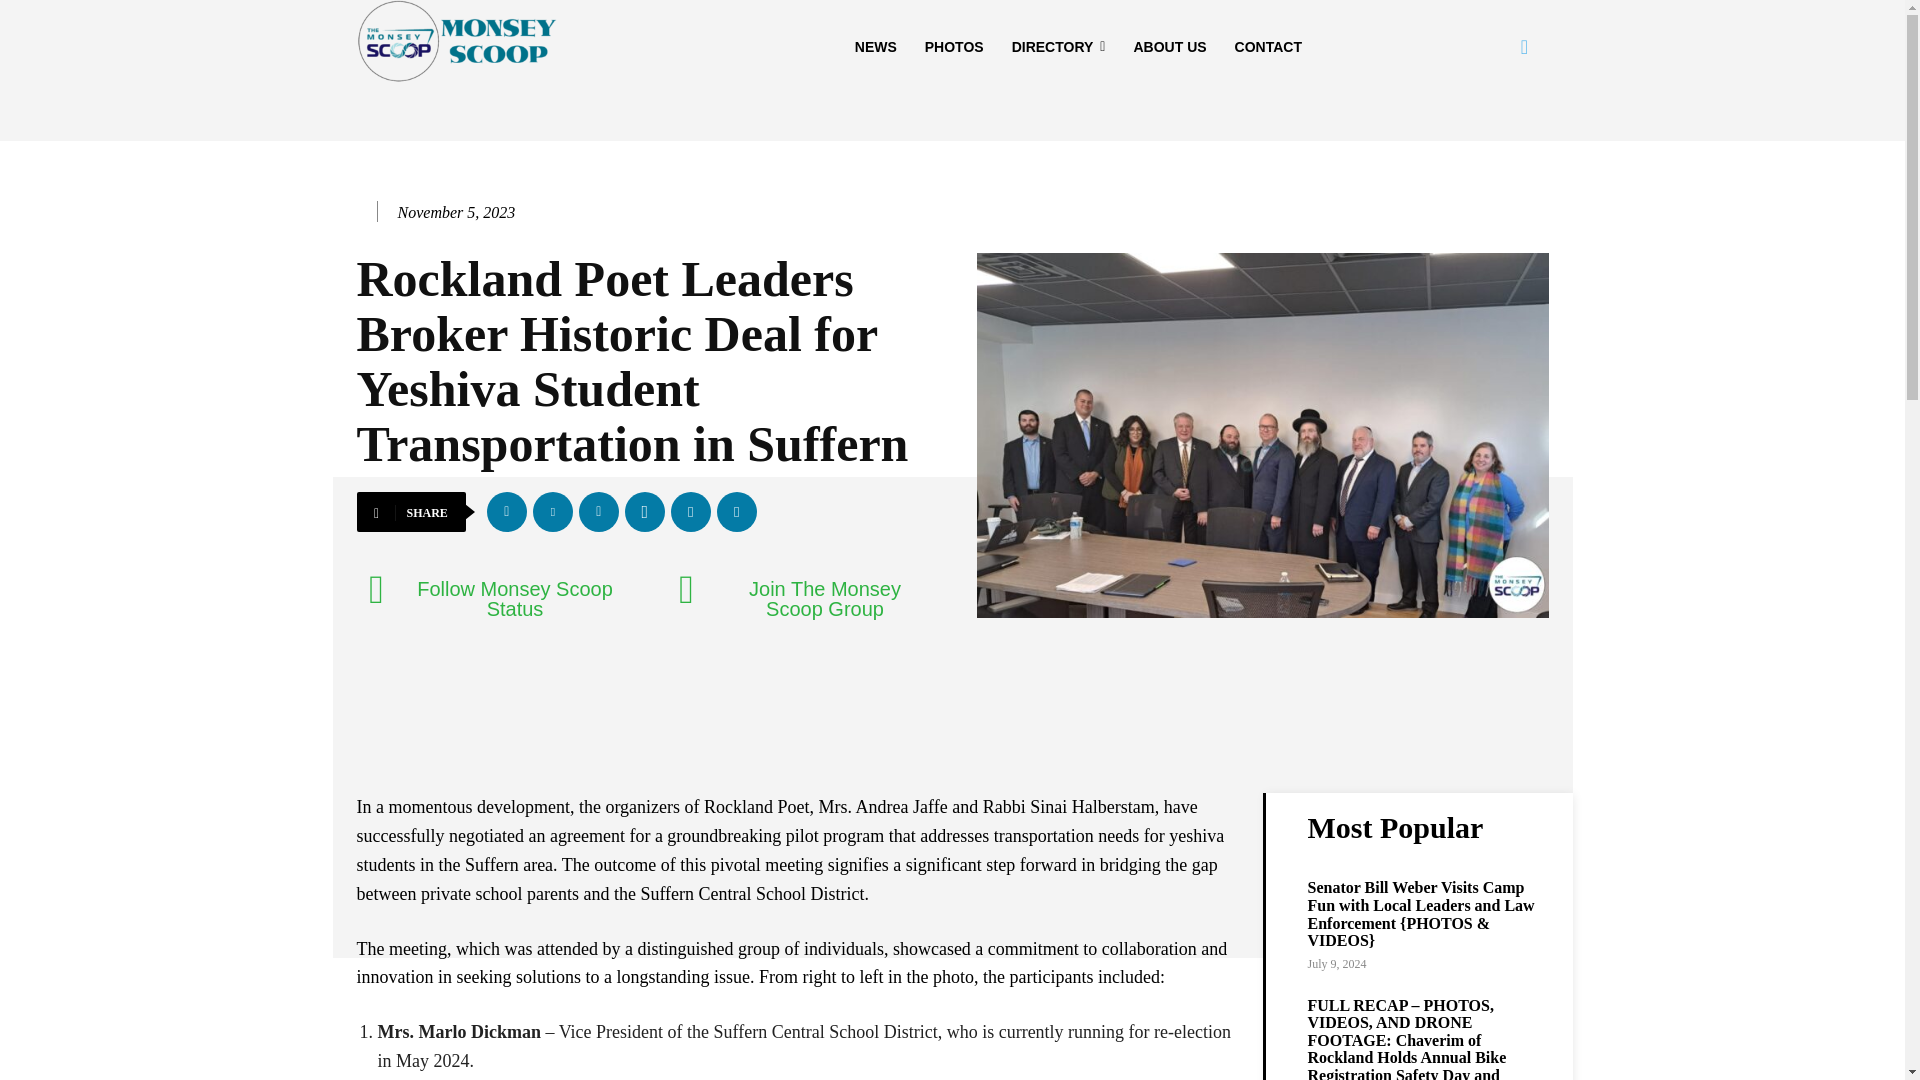 The width and height of the screenshot is (1920, 1080). What do you see at coordinates (552, 512) in the screenshot?
I see `Twitter` at bounding box center [552, 512].